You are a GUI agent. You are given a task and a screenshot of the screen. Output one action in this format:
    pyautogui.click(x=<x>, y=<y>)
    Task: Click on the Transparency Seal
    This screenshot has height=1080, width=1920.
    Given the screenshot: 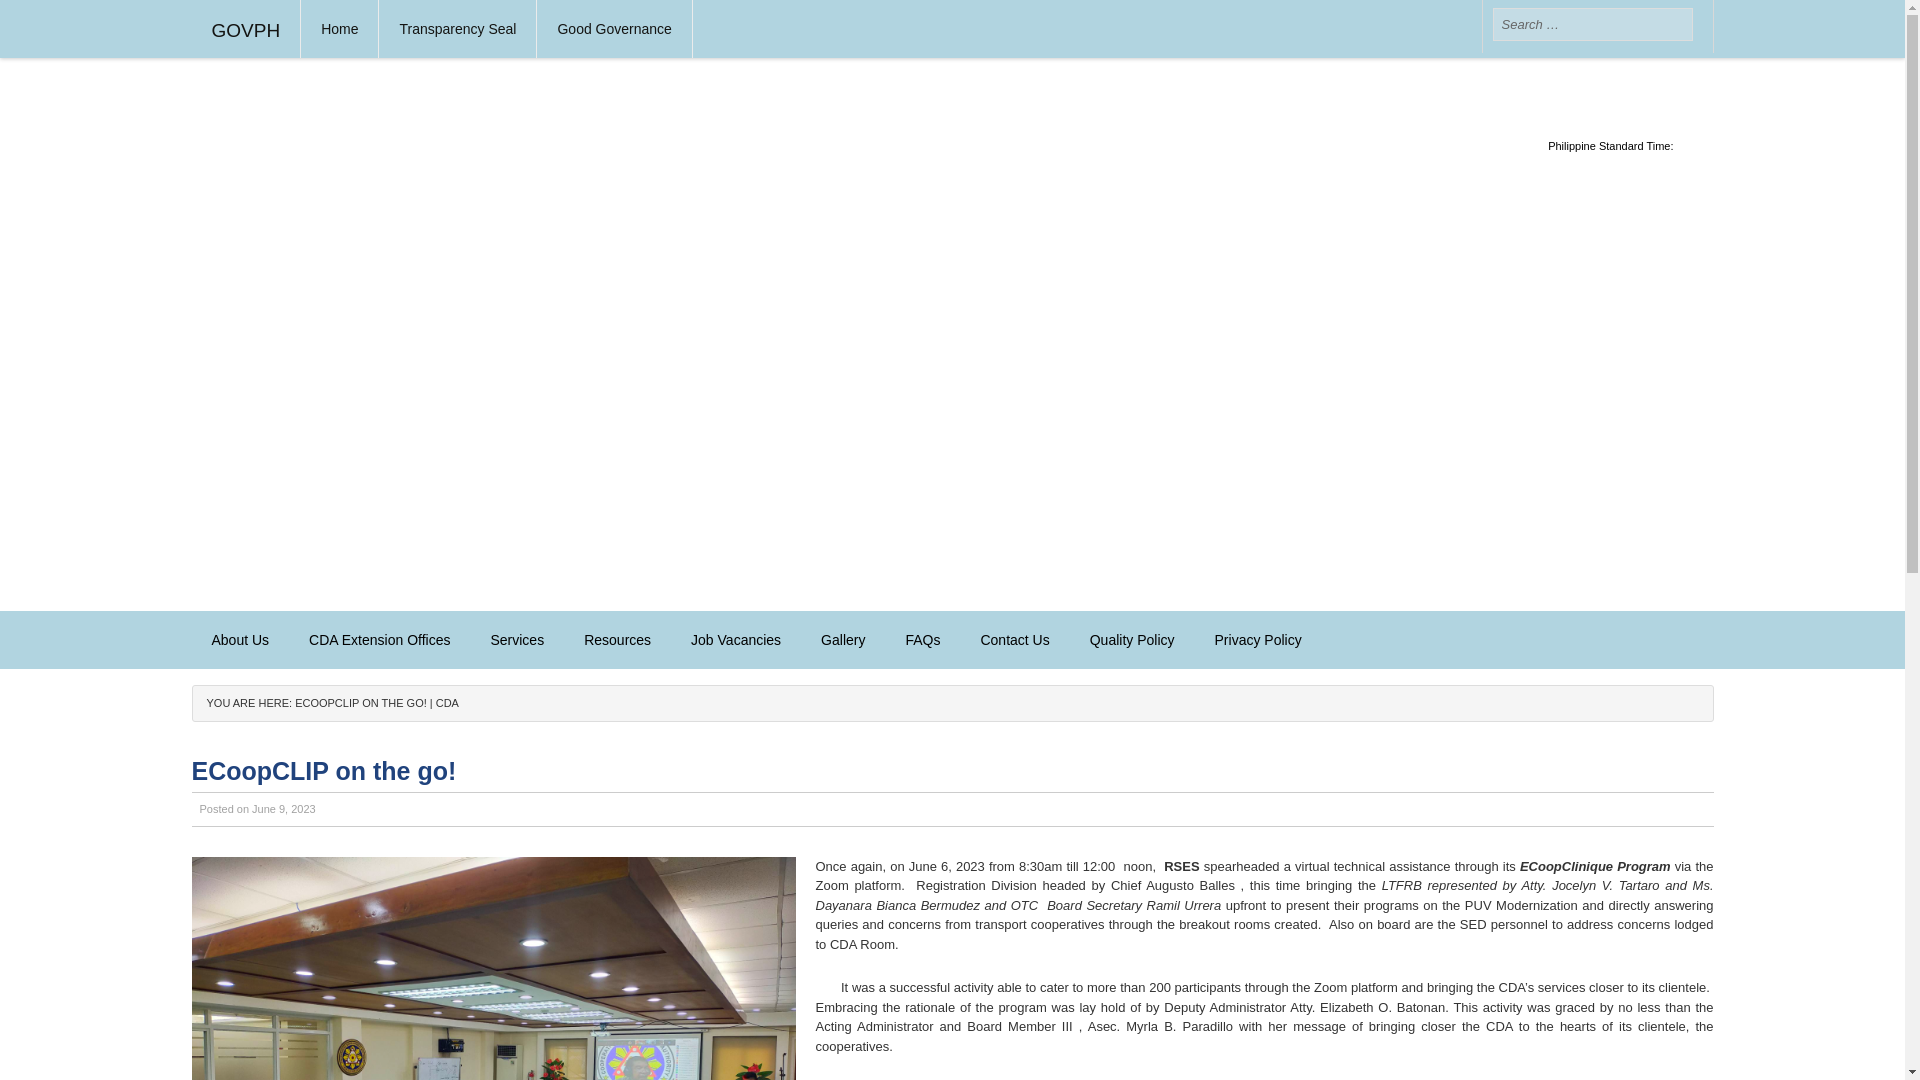 What is the action you would take?
    pyautogui.click(x=458, y=29)
    